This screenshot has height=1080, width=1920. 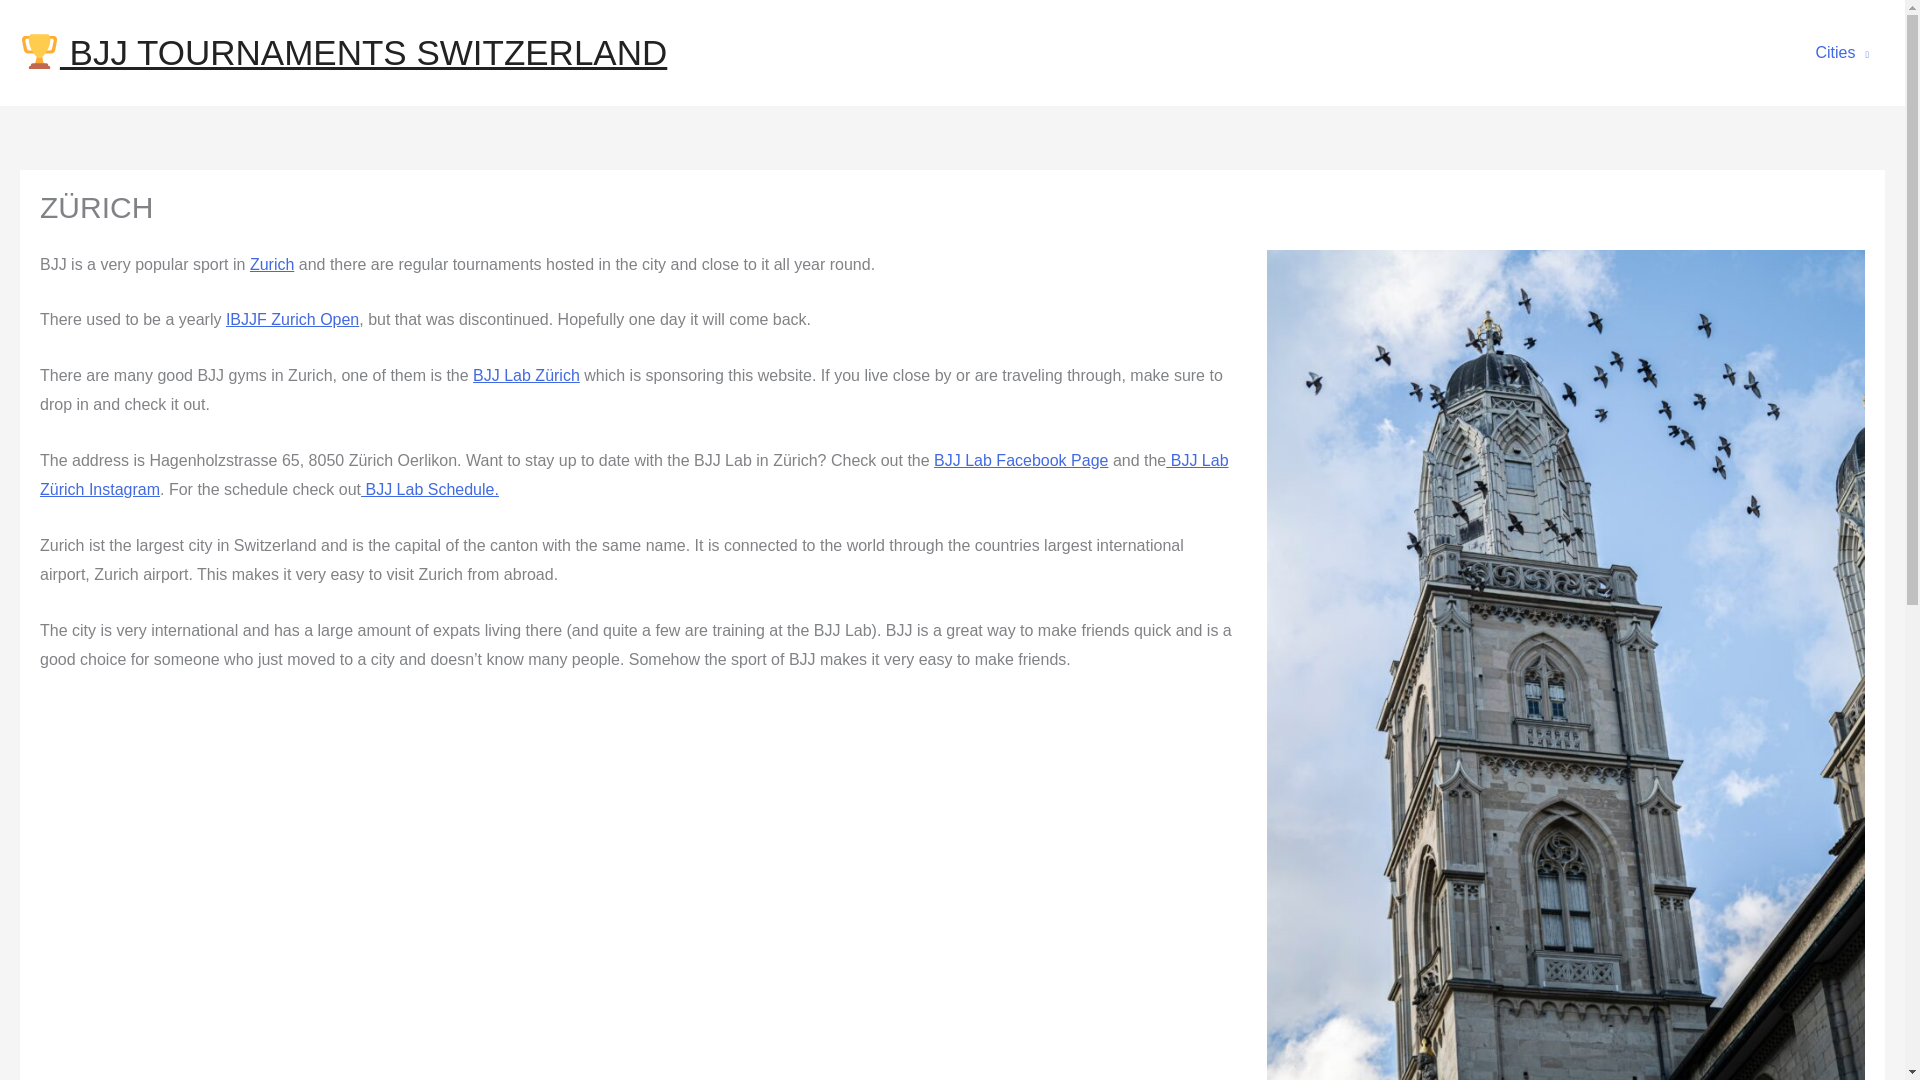 What do you see at coordinates (1842, 52) in the screenshot?
I see `Cities` at bounding box center [1842, 52].